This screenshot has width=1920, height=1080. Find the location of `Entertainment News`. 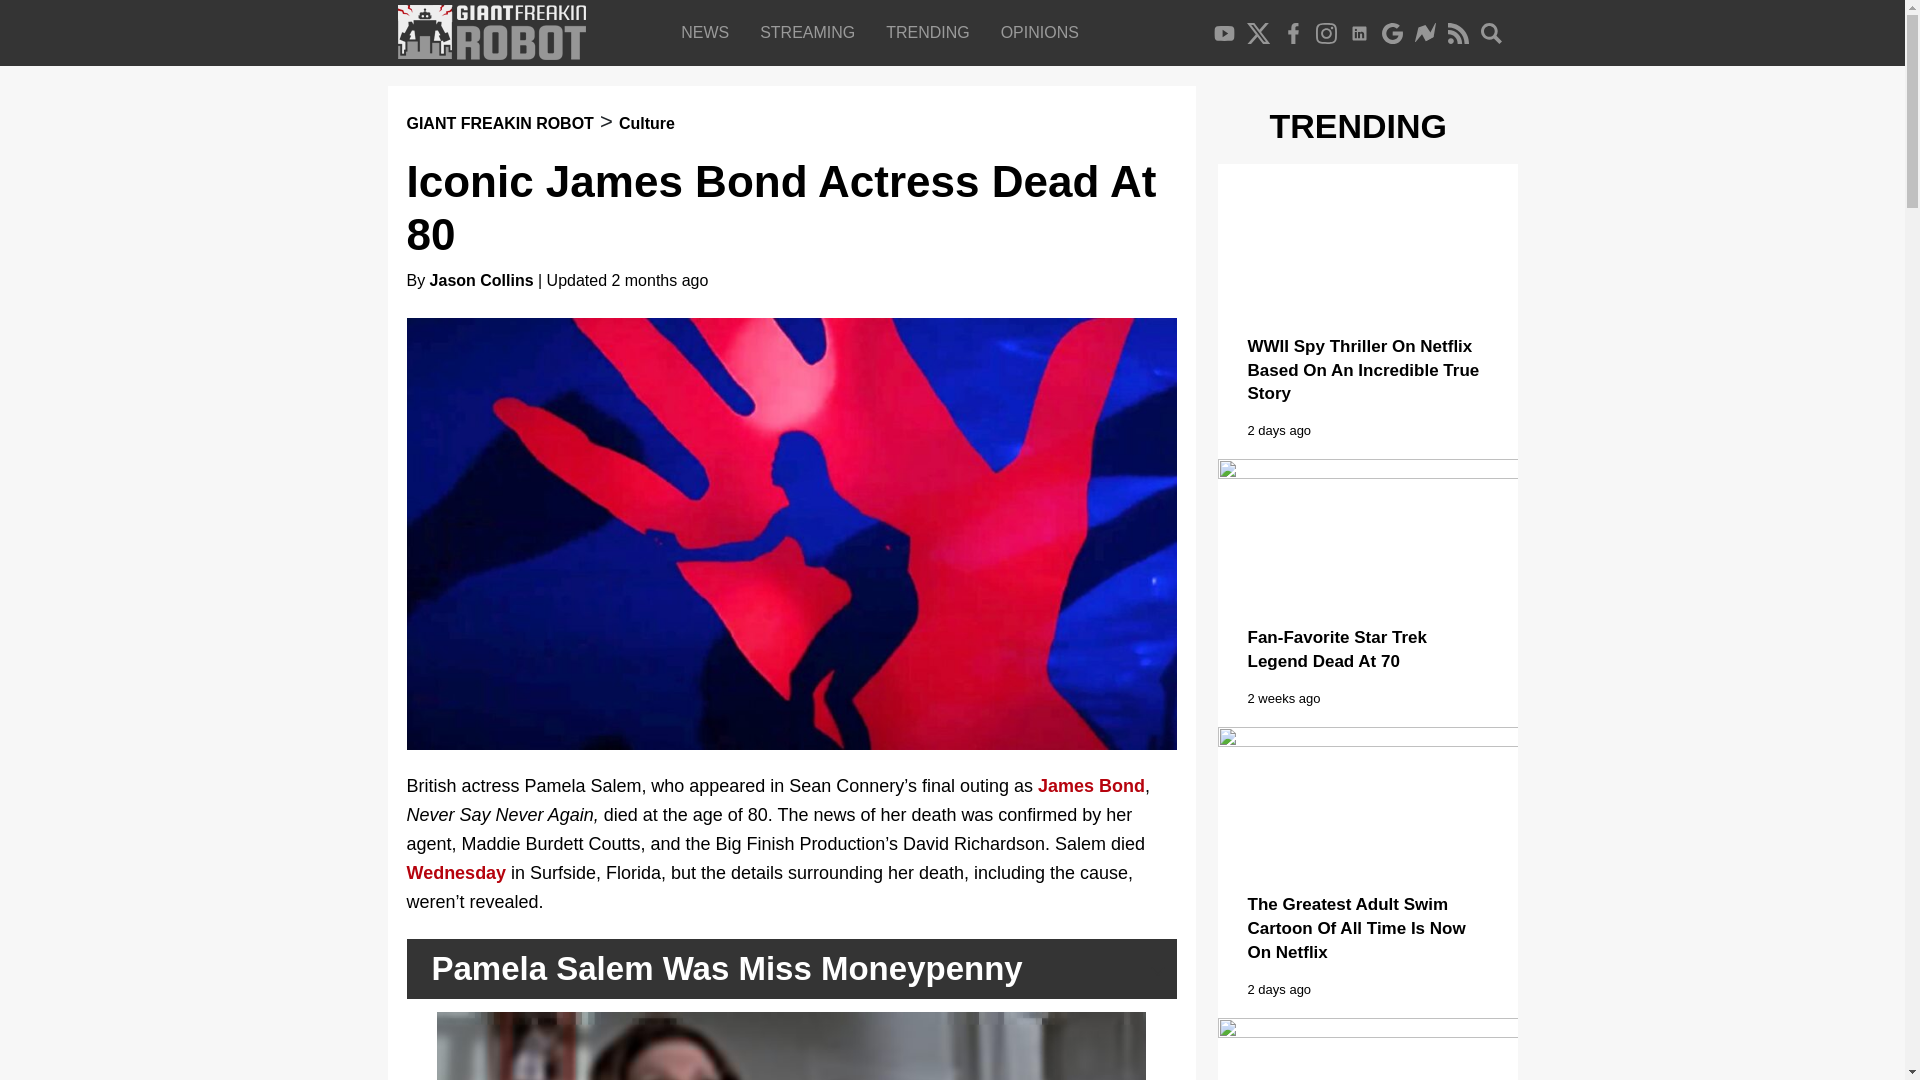

Entertainment News is located at coordinates (709, 32).